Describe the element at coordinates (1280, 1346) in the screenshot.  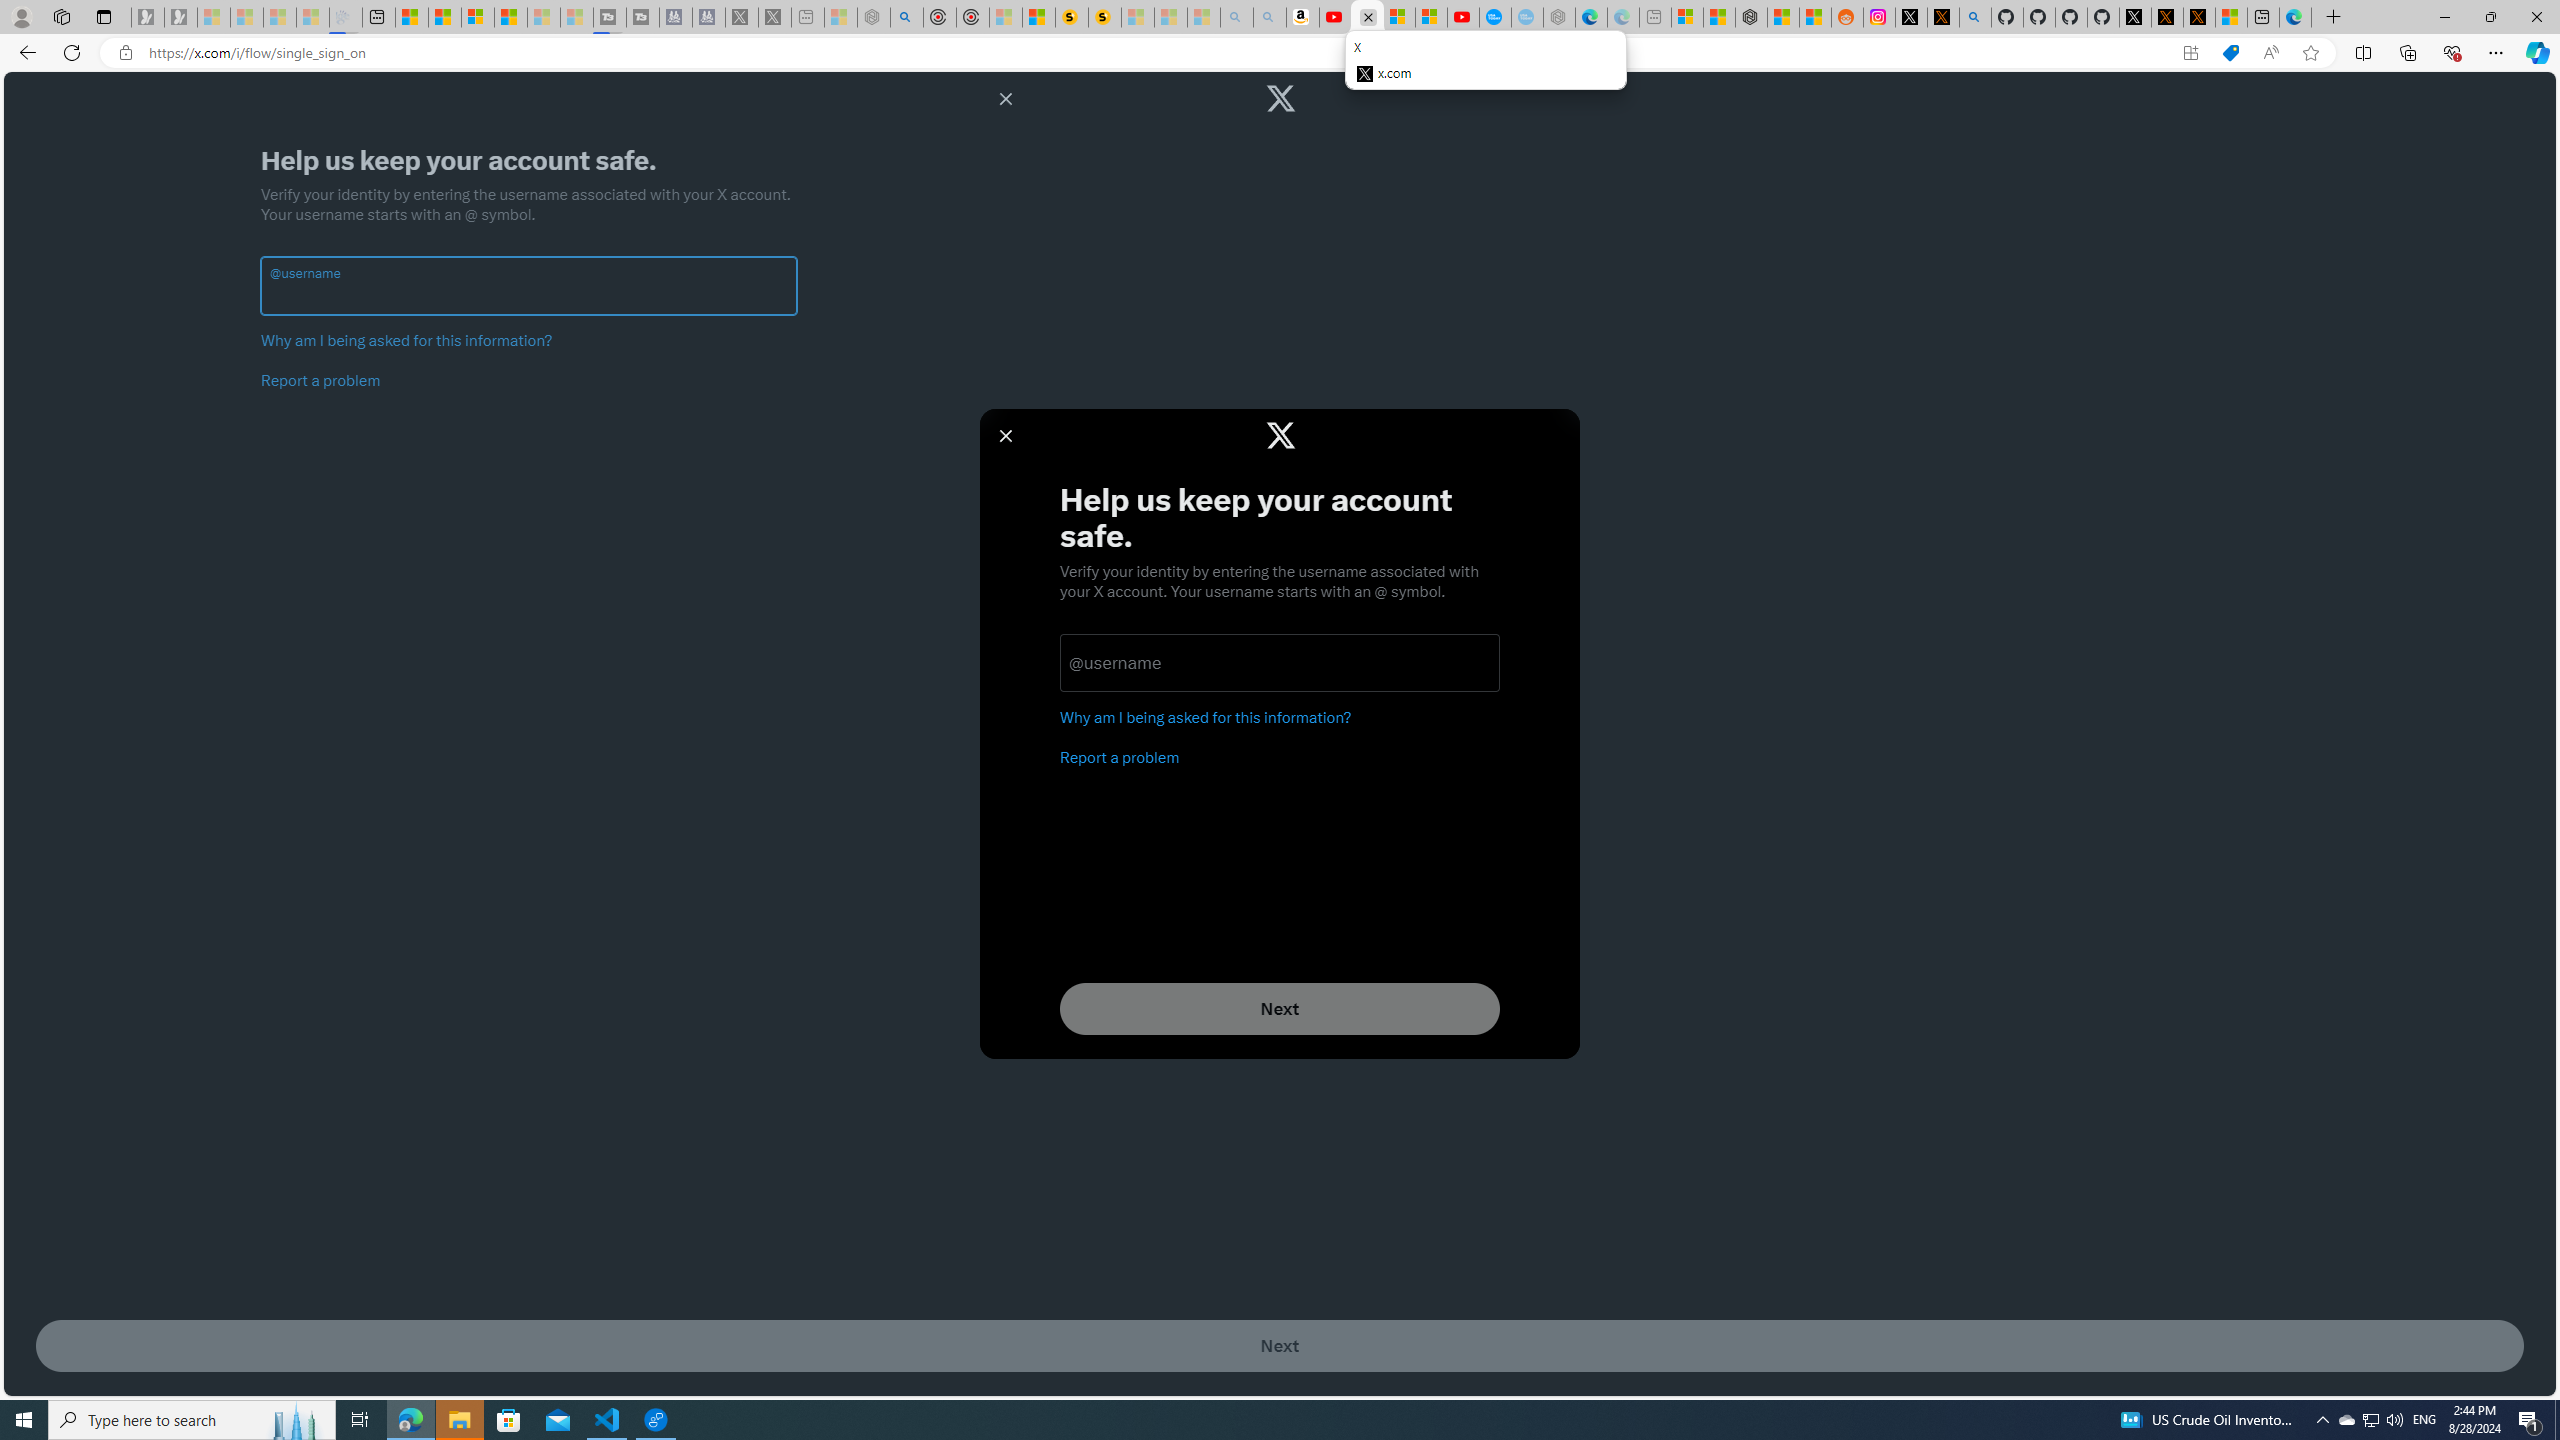
I see `Next` at that location.